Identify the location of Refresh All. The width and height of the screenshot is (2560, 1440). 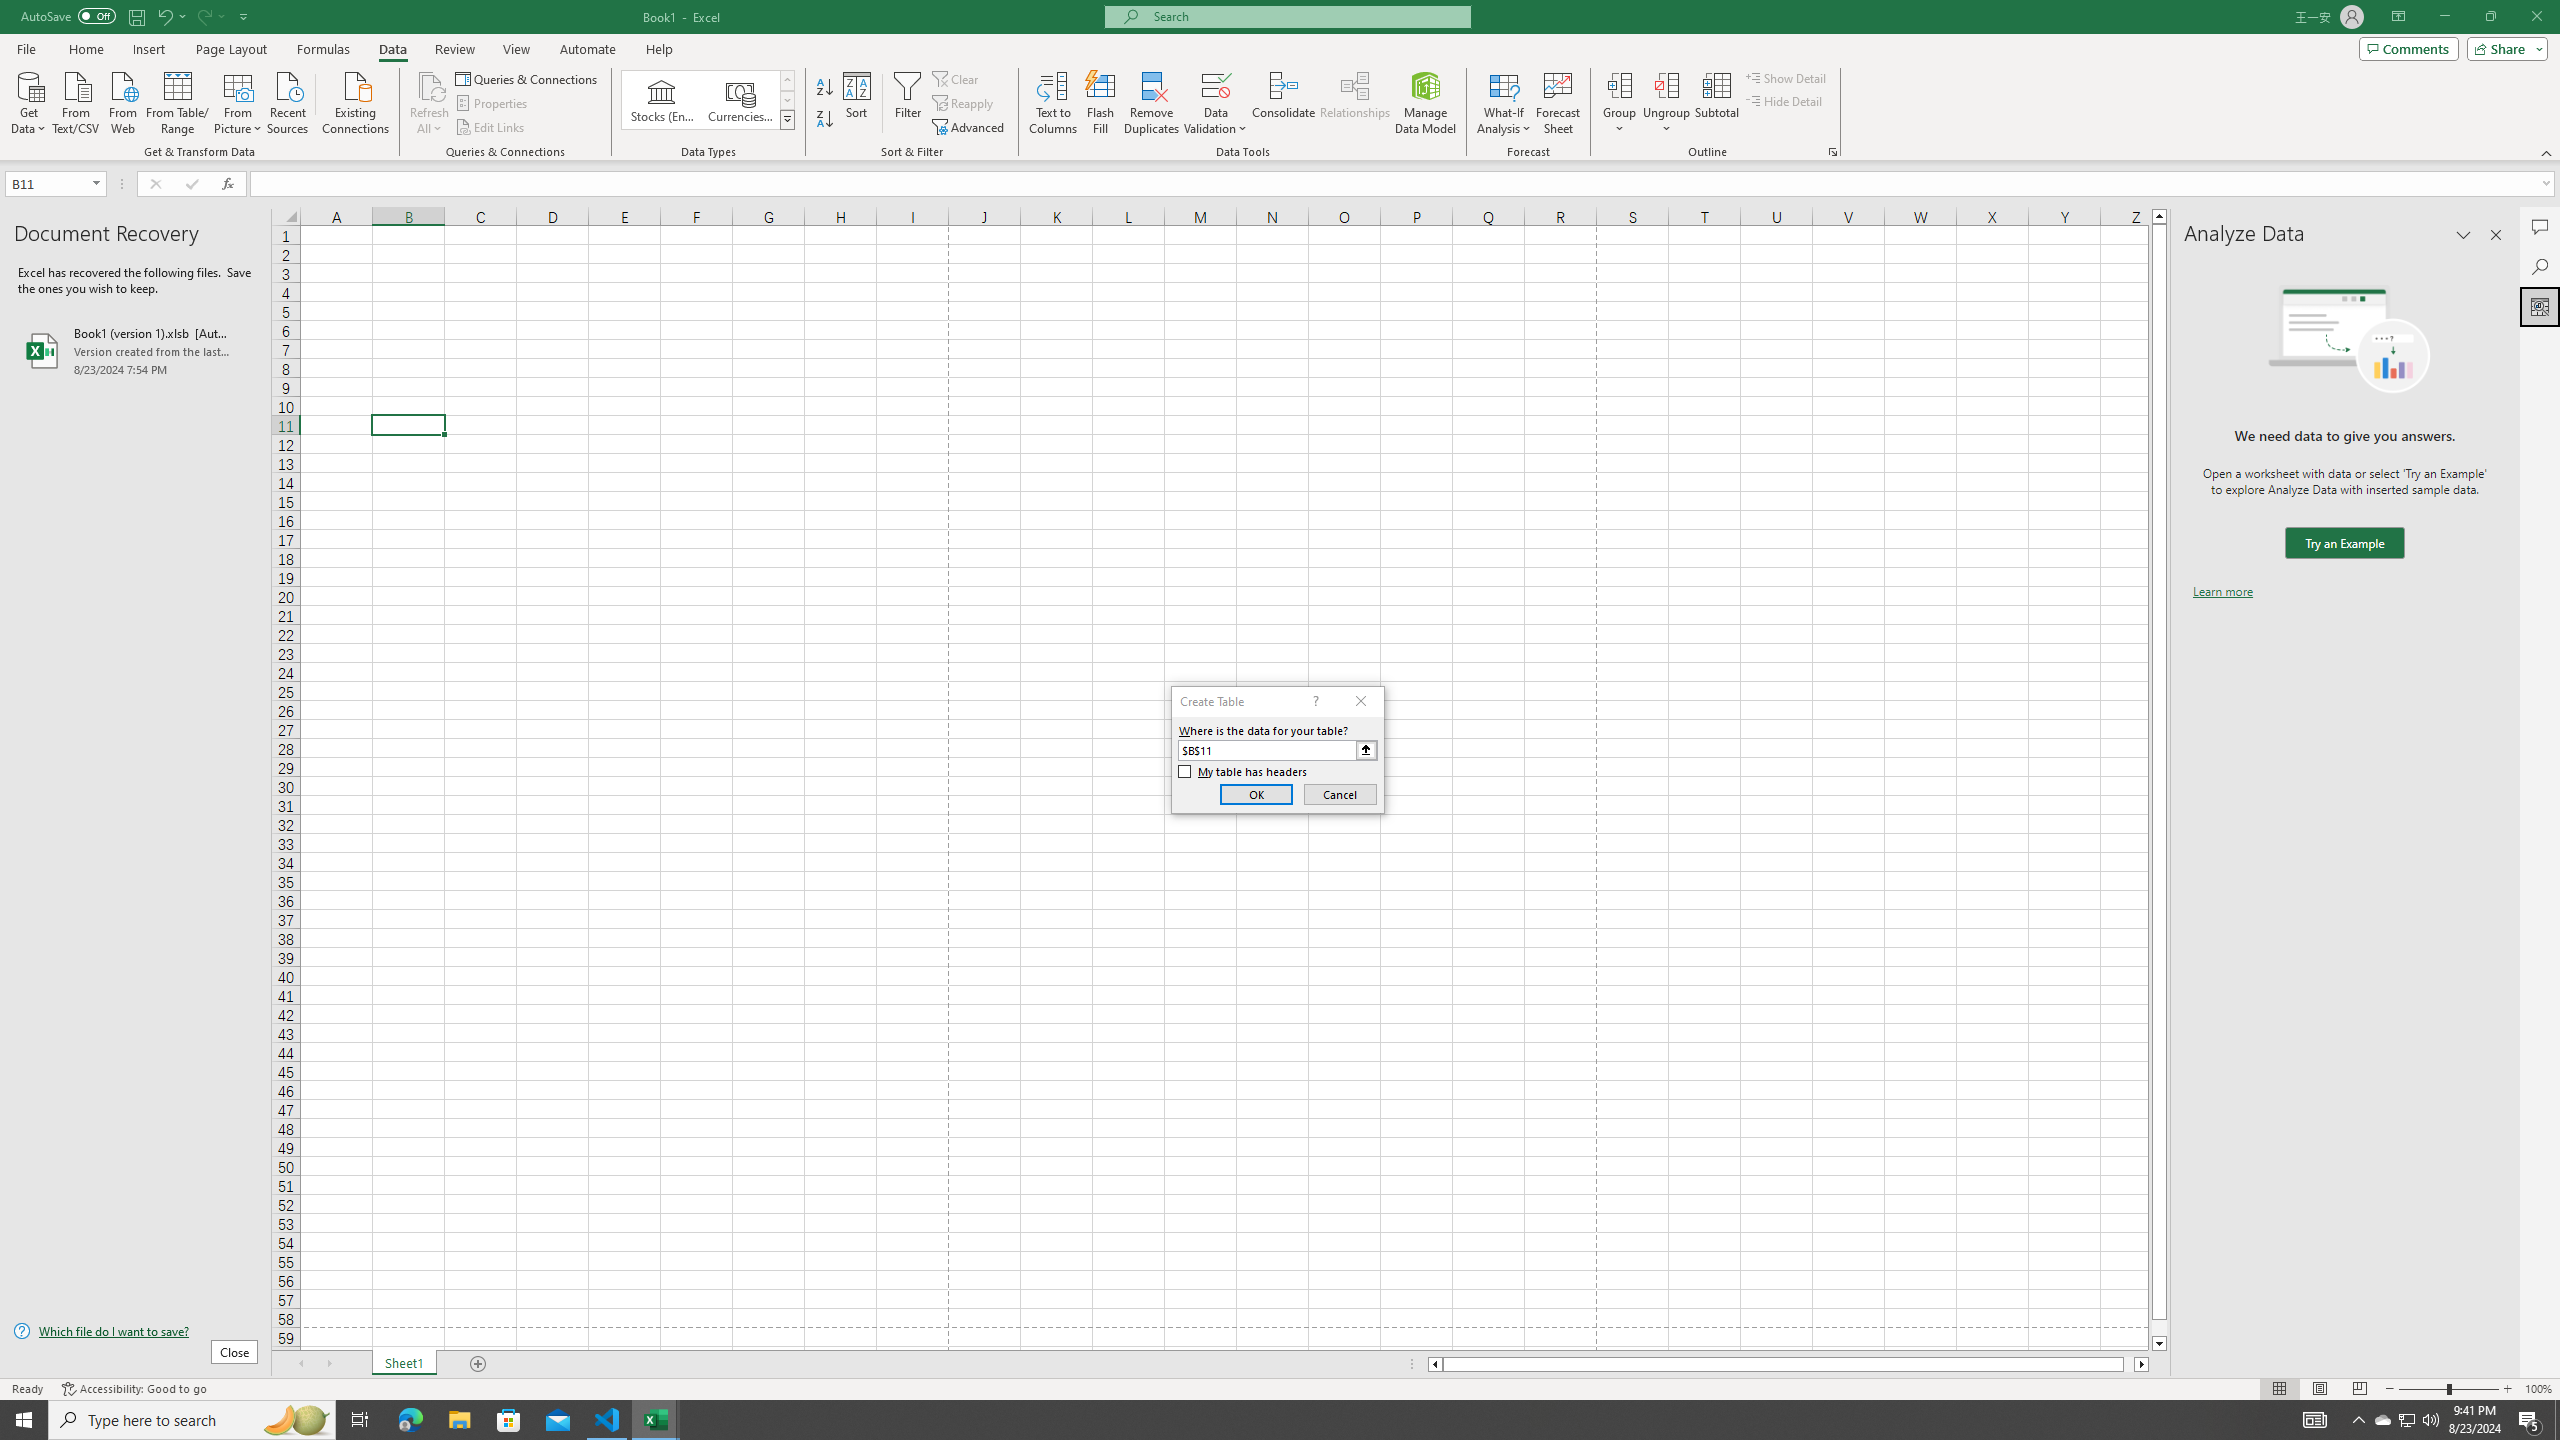
(430, 103).